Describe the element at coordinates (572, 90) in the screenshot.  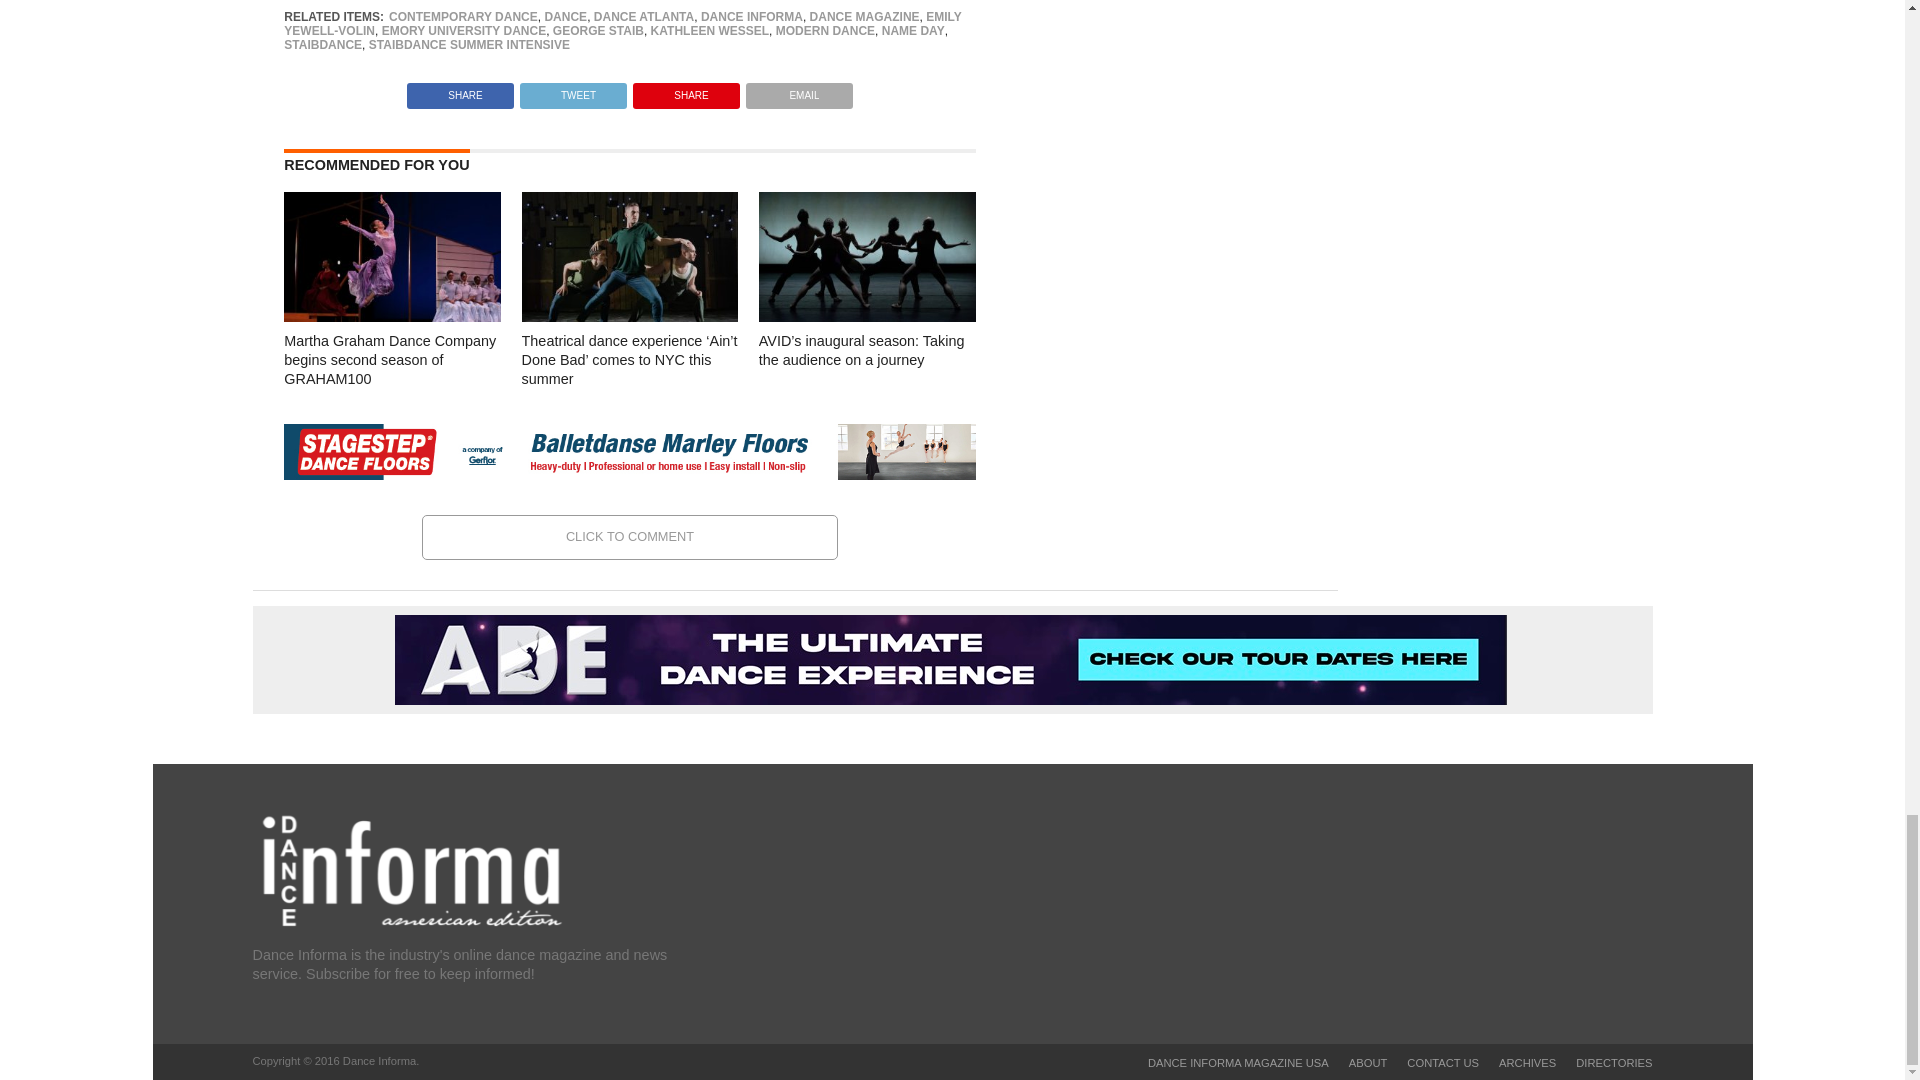
I see `Tweet This Post` at that location.